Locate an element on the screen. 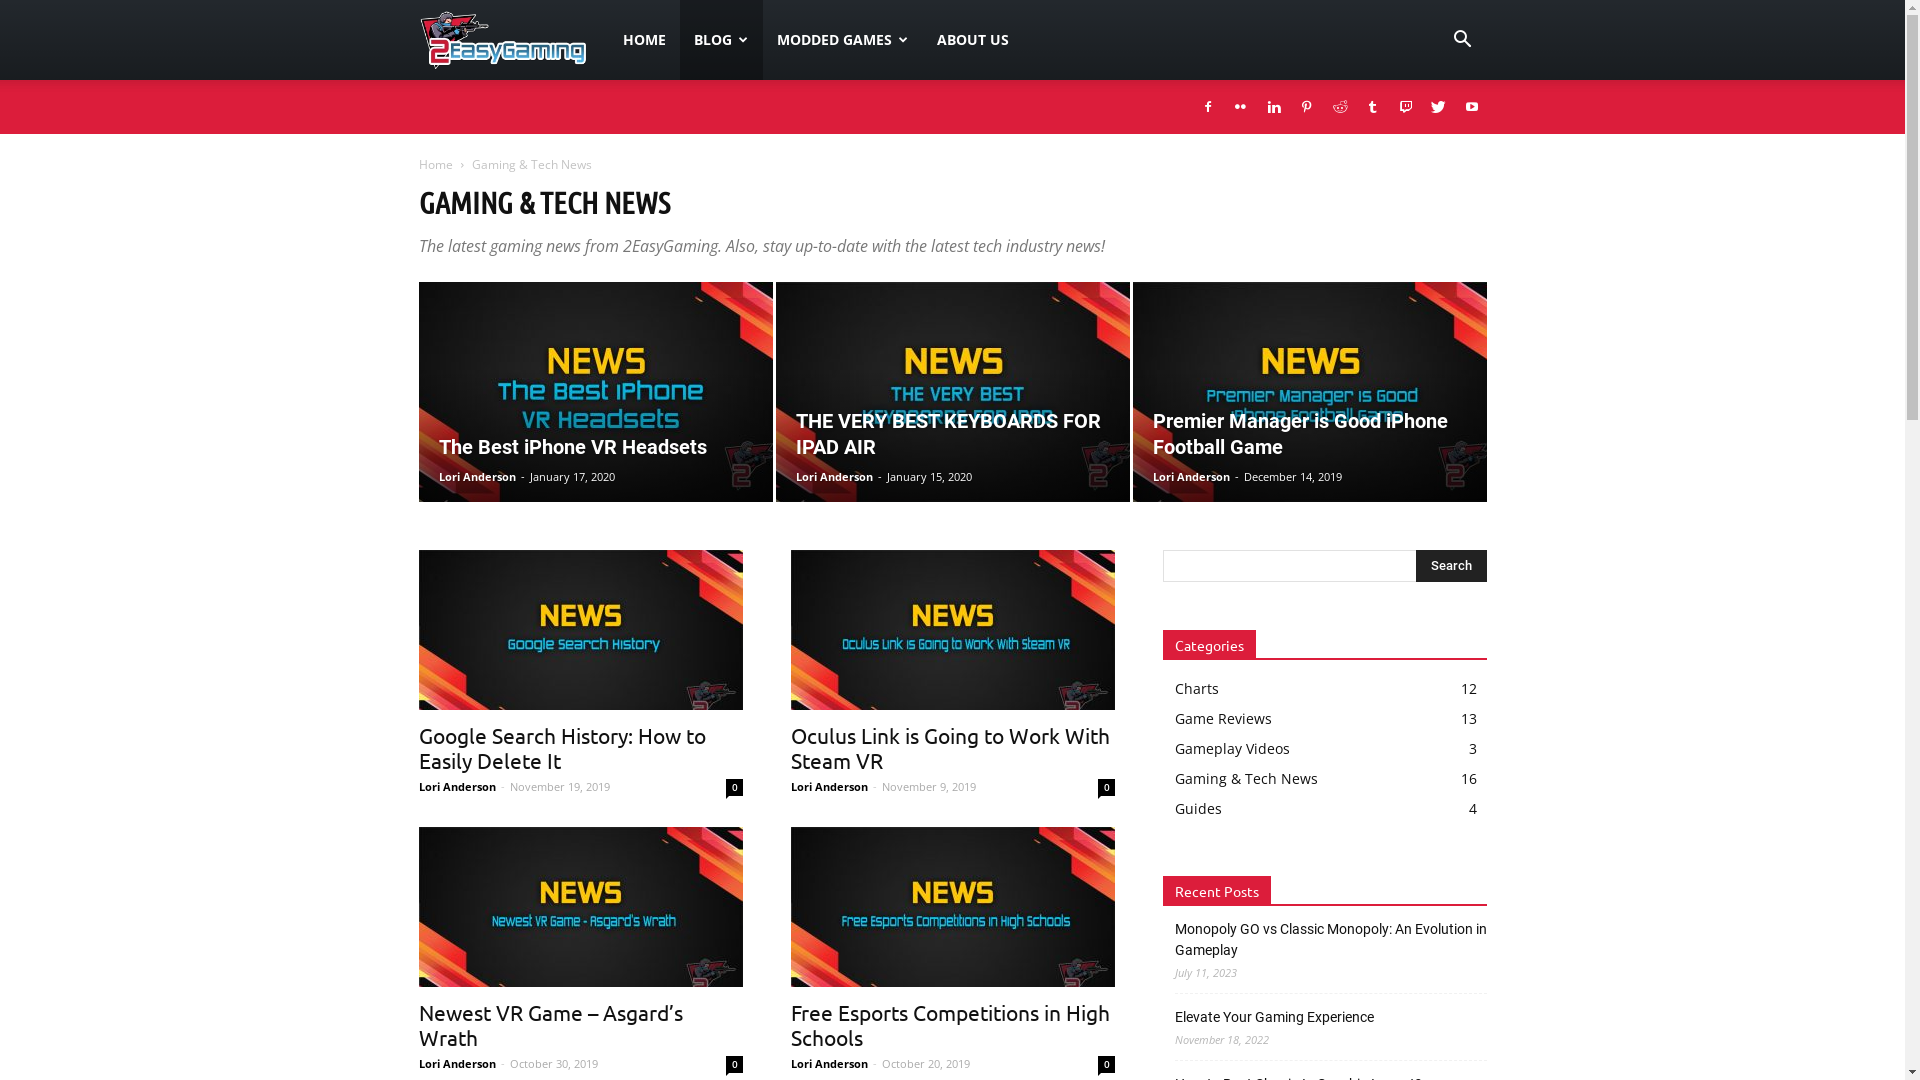 Image resolution: width=1920 pixels, height=1080 pixels. Elevate Your Gaming Experience is located at coordinates (1274, 1018).